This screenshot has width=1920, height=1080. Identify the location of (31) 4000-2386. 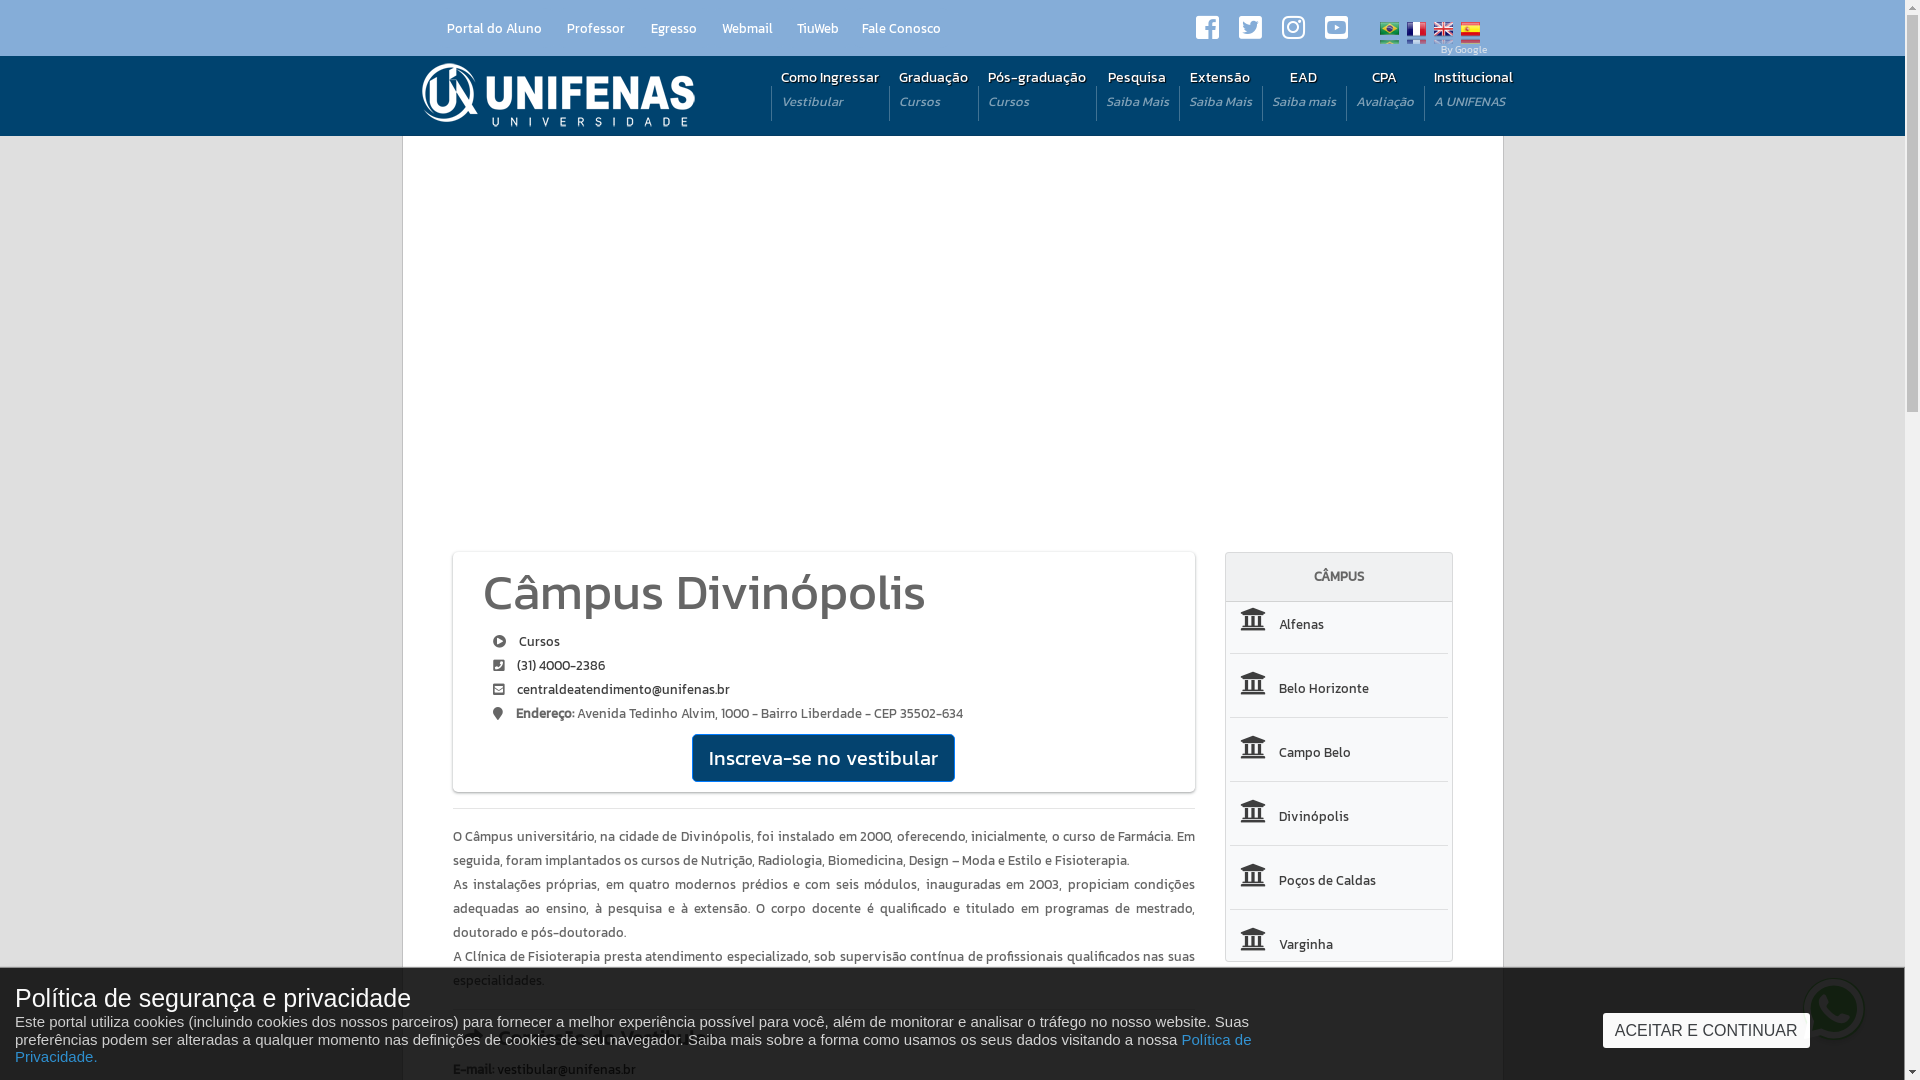
(560, 666).